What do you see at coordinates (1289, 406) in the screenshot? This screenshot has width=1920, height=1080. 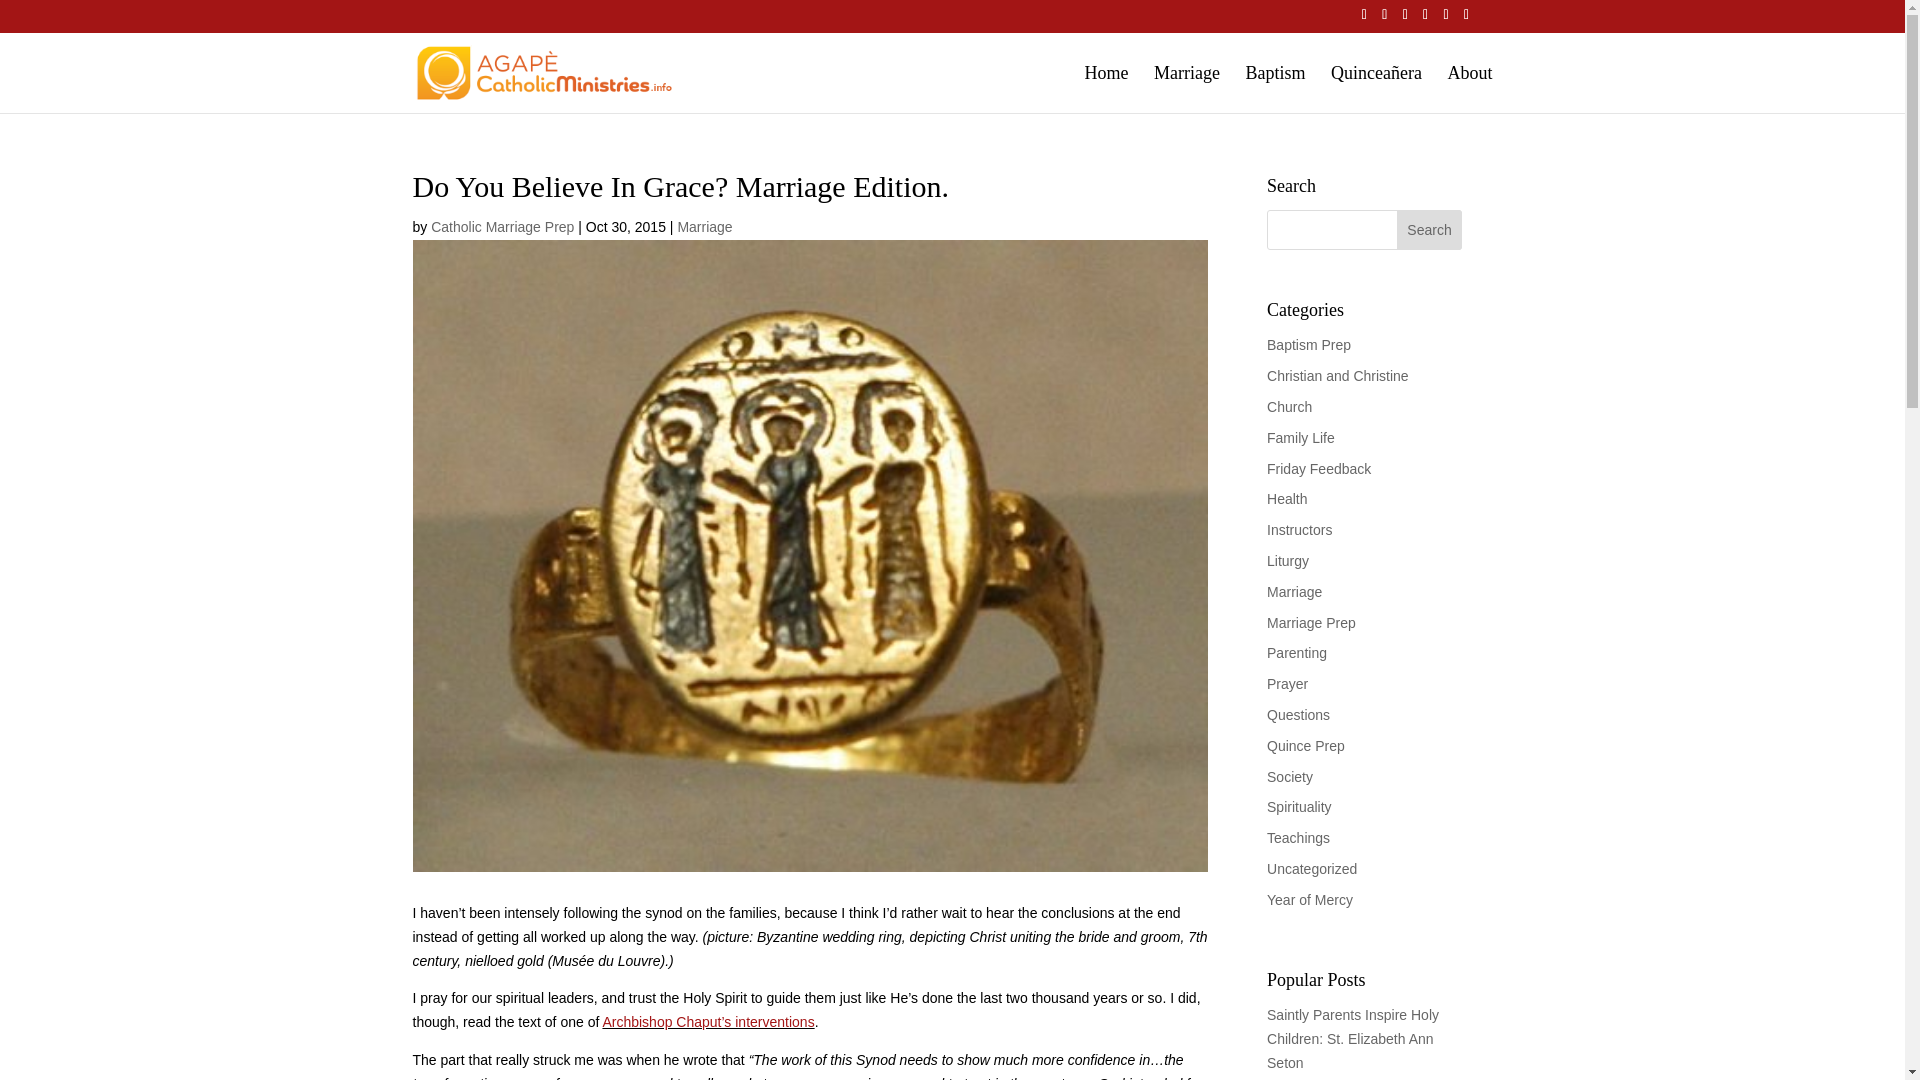 I see `Church` at bounding box center [1289, 406].